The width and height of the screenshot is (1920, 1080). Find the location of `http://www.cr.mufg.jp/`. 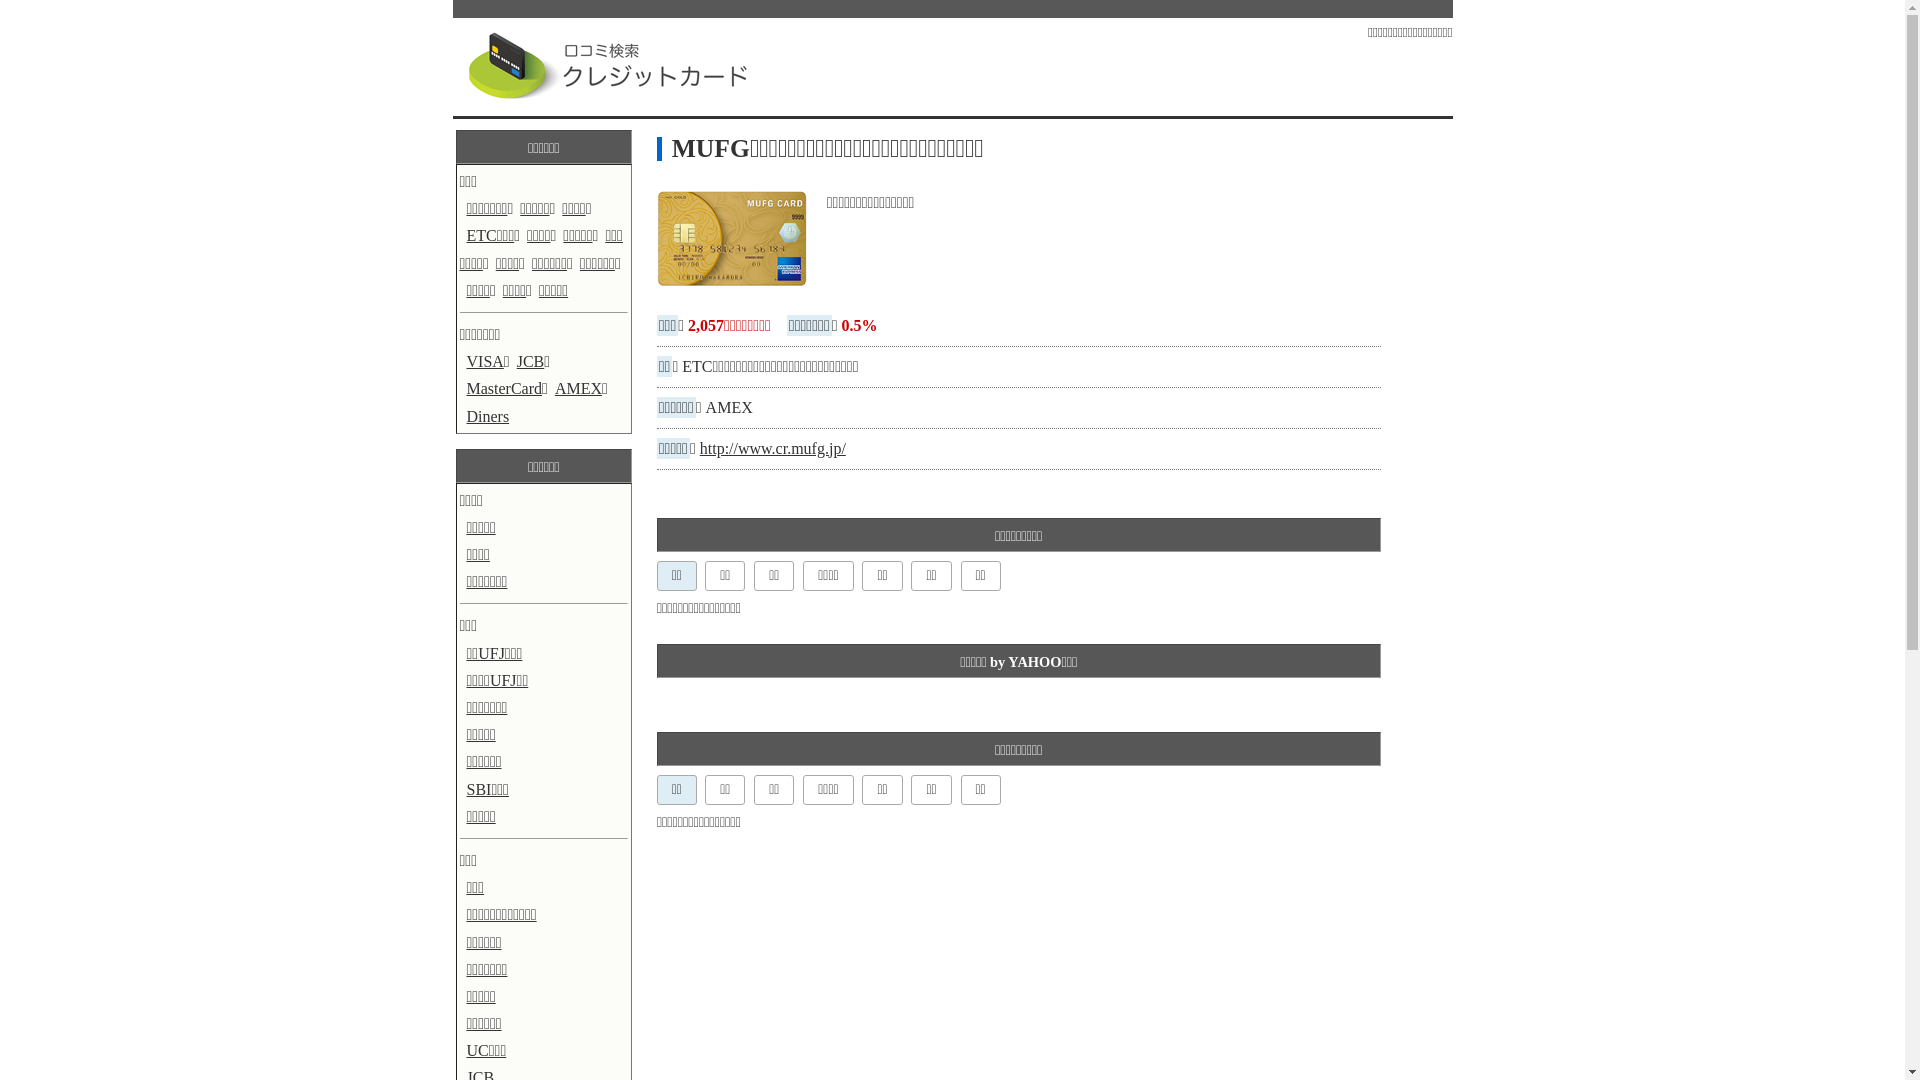

http://www.cr.mufg.jp/ is located at coordinates (773, 448).